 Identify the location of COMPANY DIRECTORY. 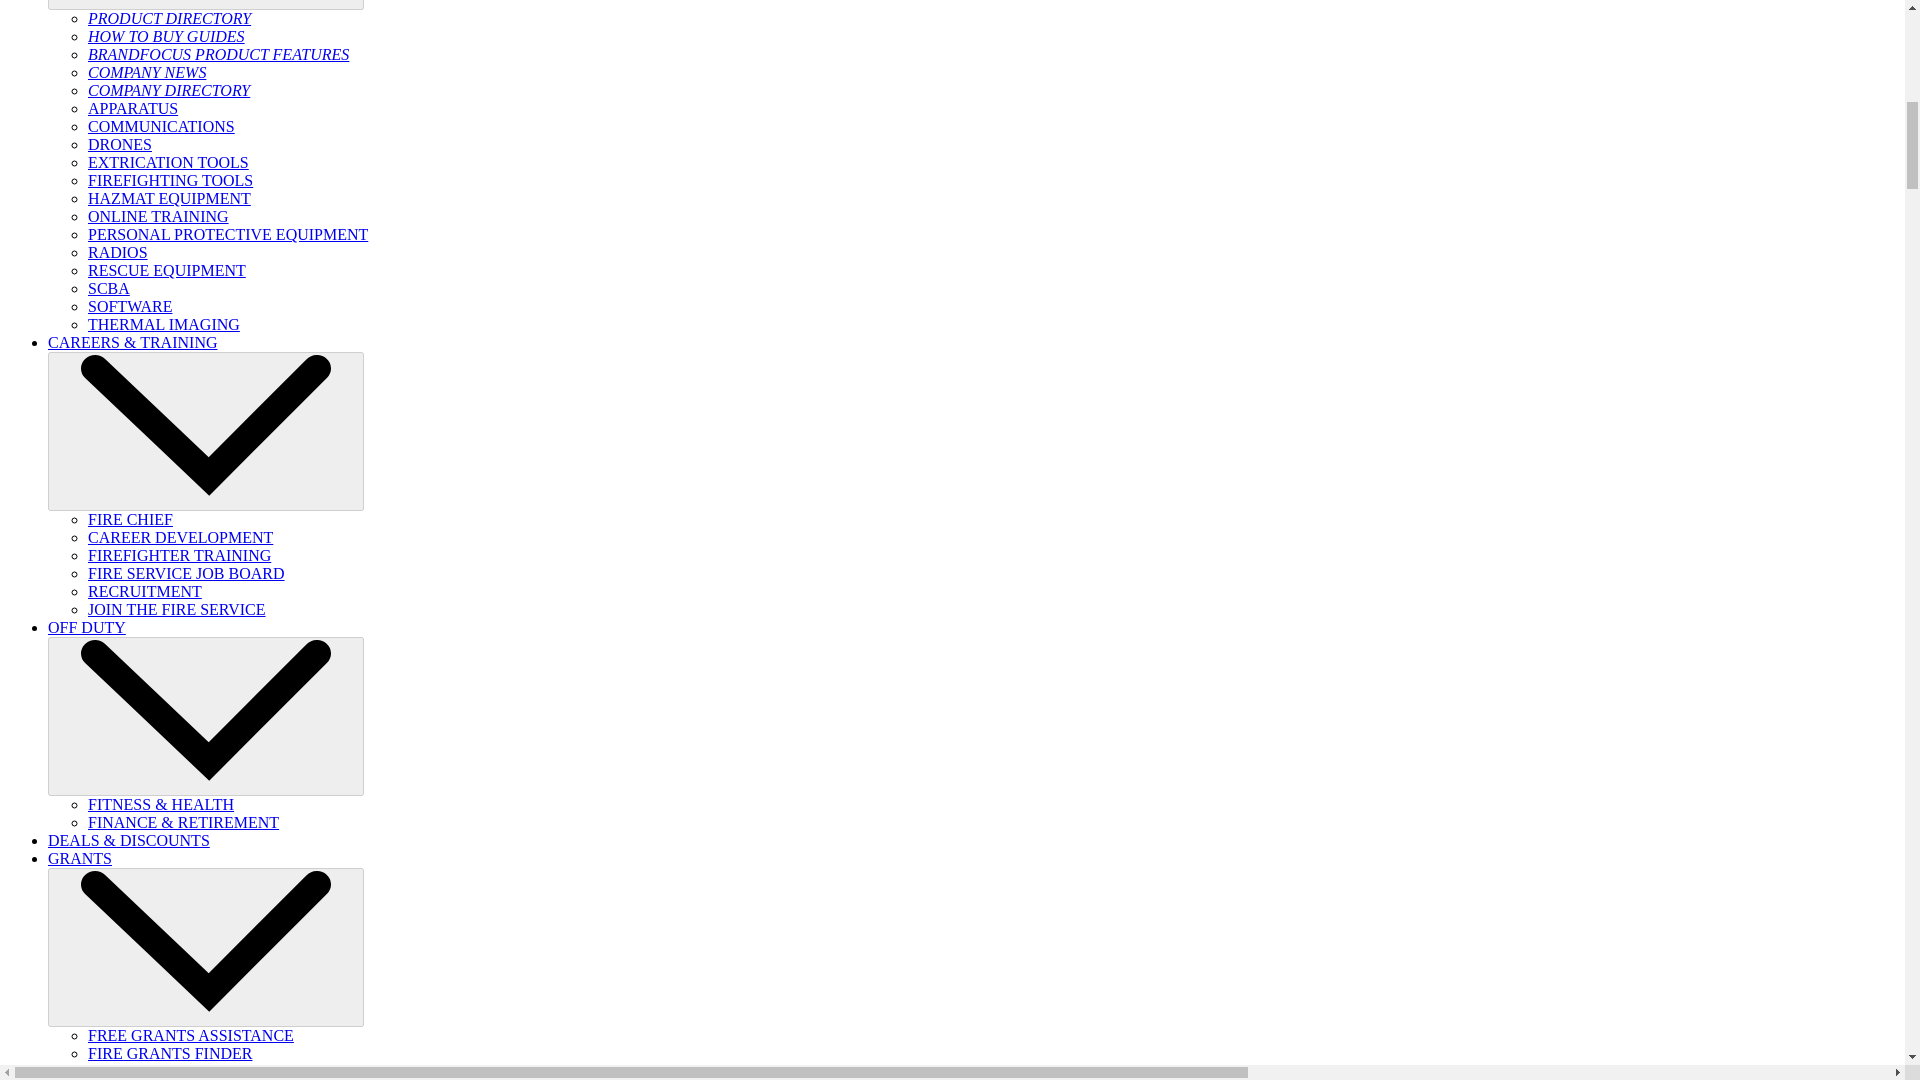
(168, 90).